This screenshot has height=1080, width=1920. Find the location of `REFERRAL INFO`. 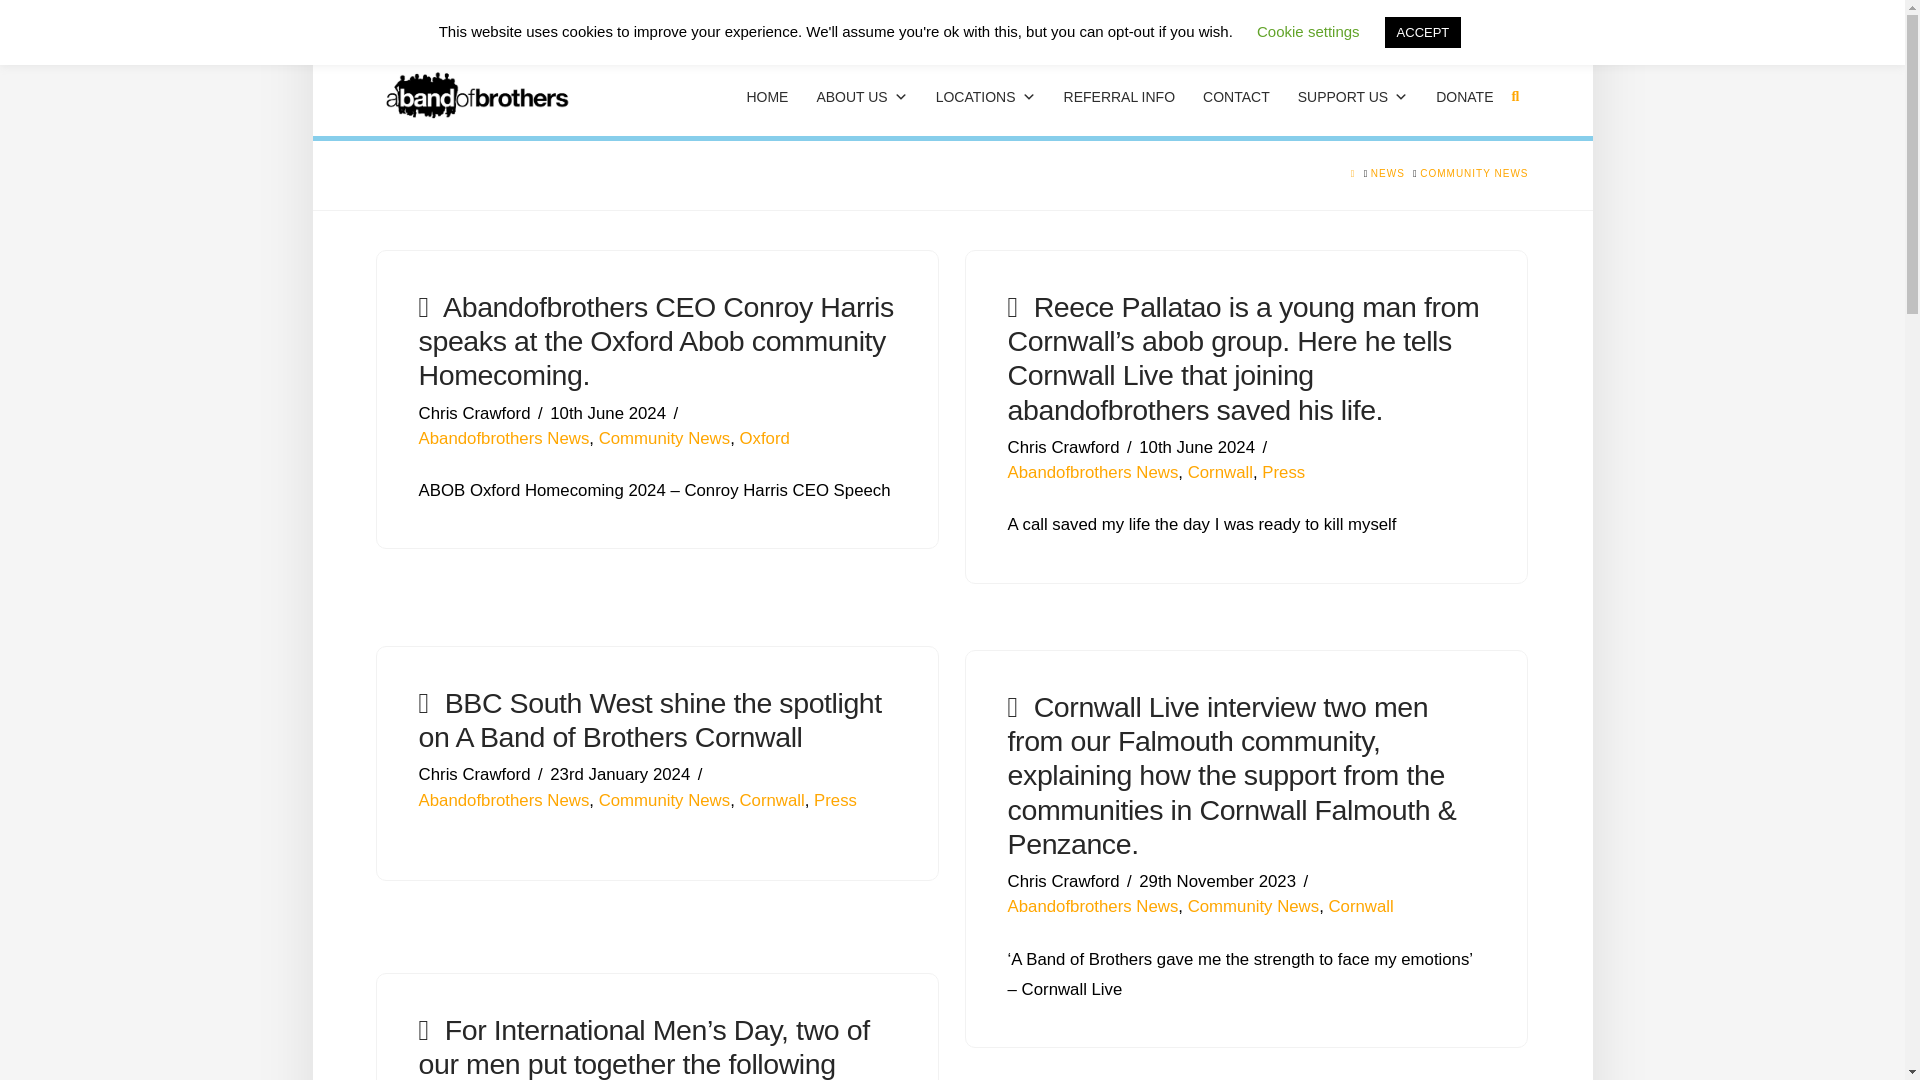

REFERRAL INFO is located at coordinates (1120, 96).